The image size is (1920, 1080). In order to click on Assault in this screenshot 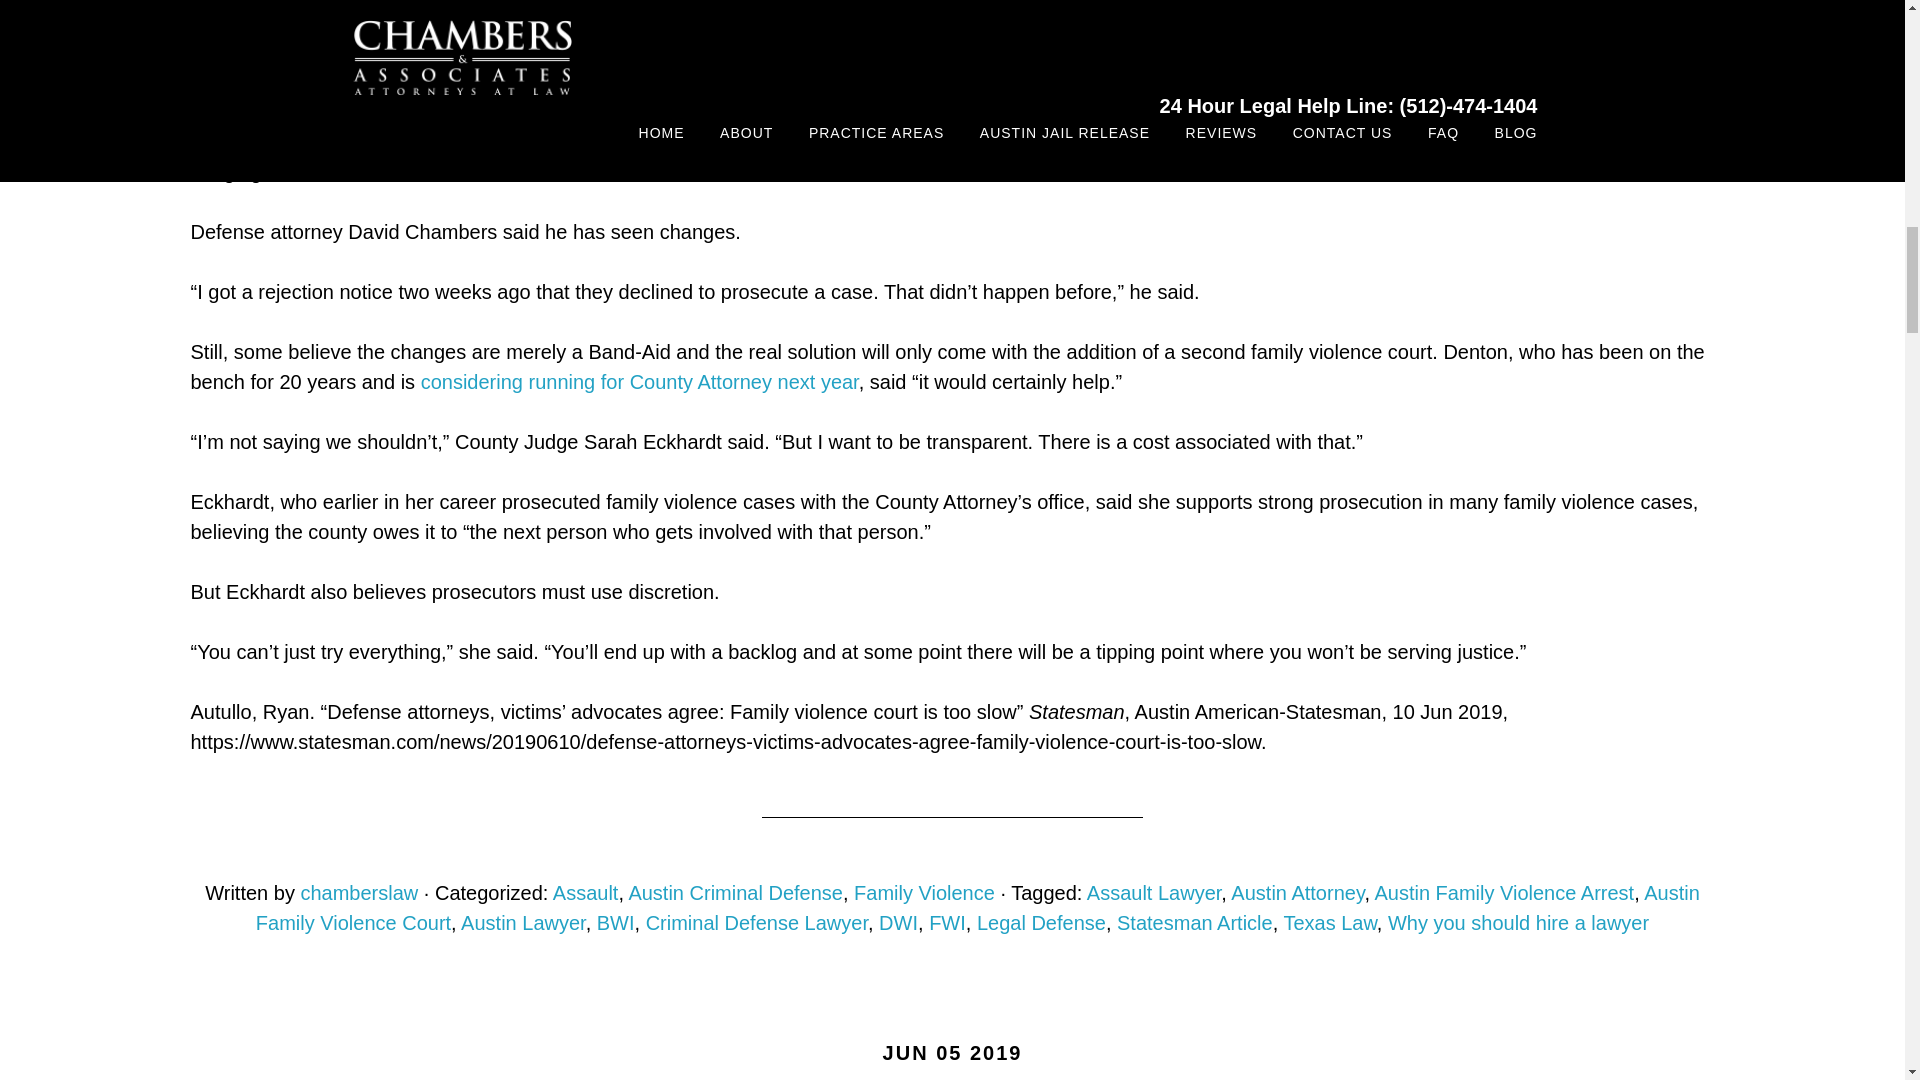, I will do `click(585, 892)`.